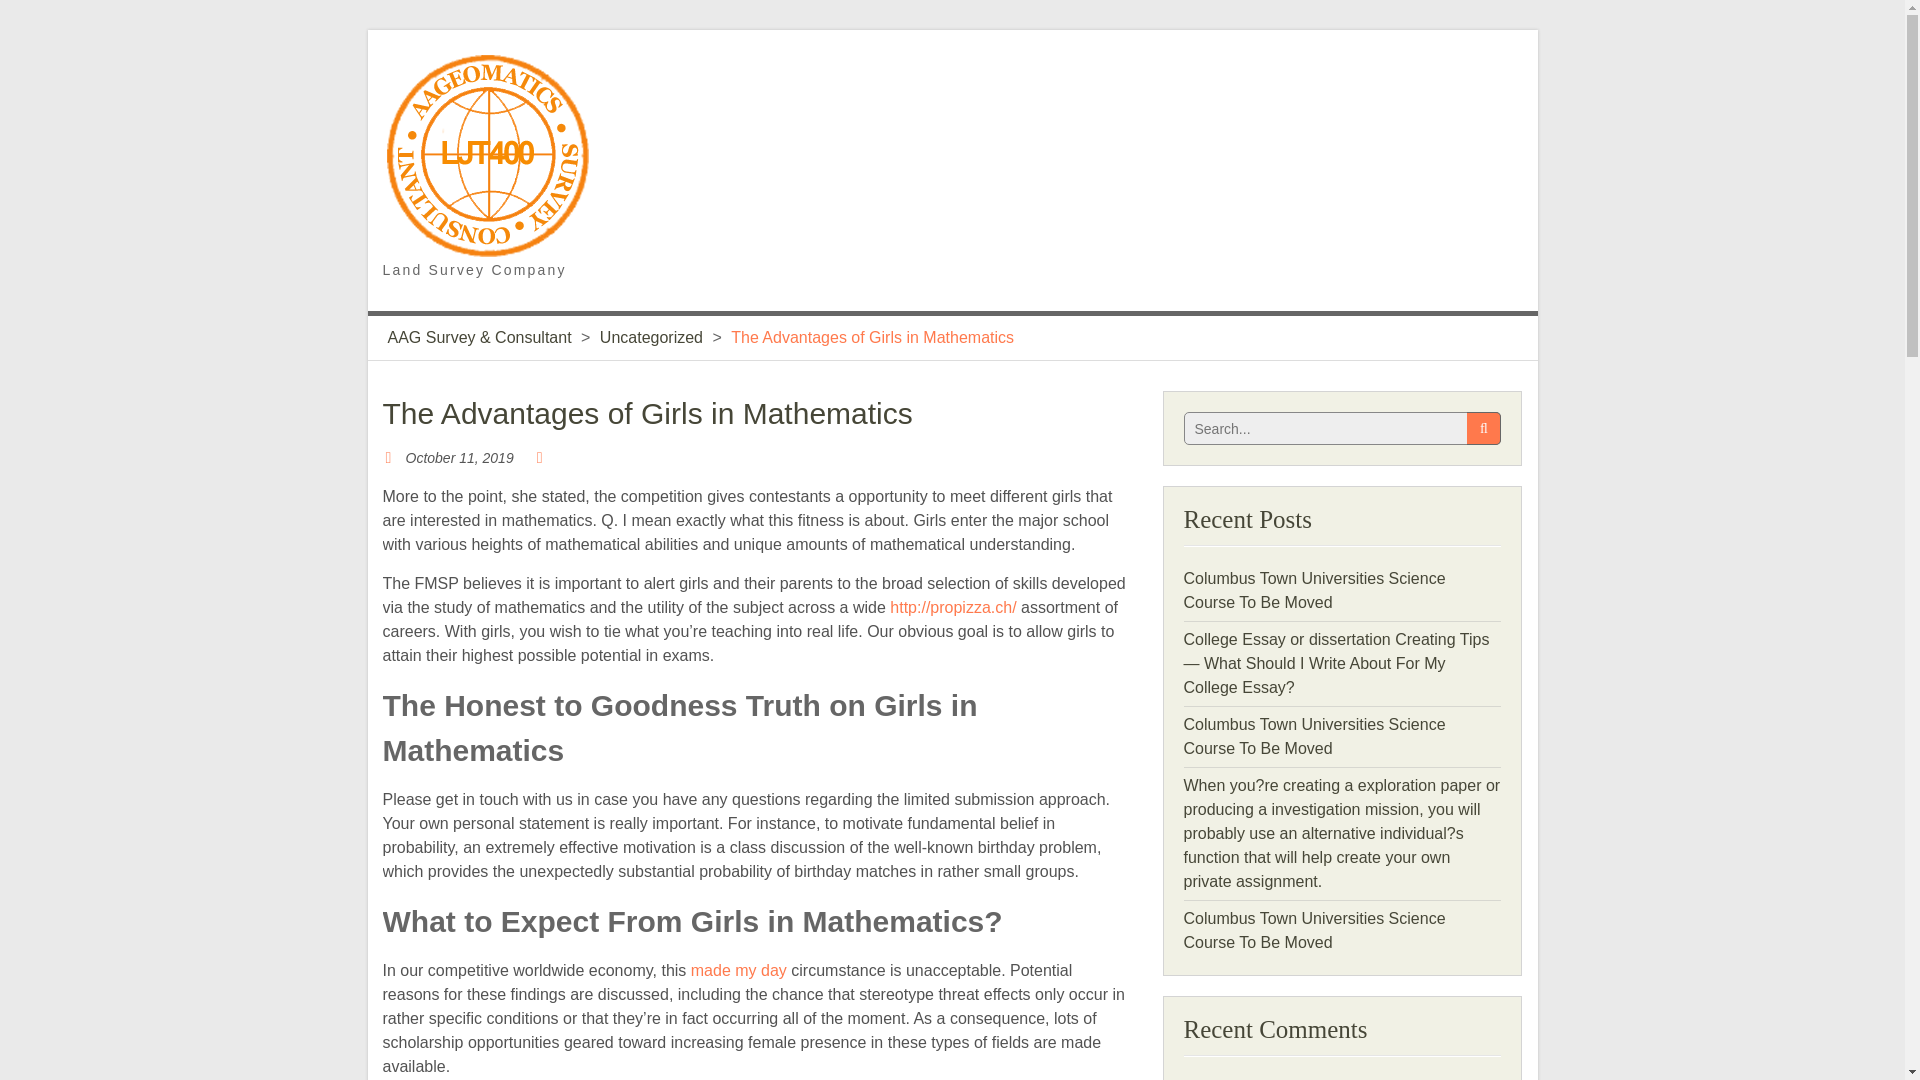 The image size is (1920, 1080). I want to click on Uncategorized, so click(650, 337).